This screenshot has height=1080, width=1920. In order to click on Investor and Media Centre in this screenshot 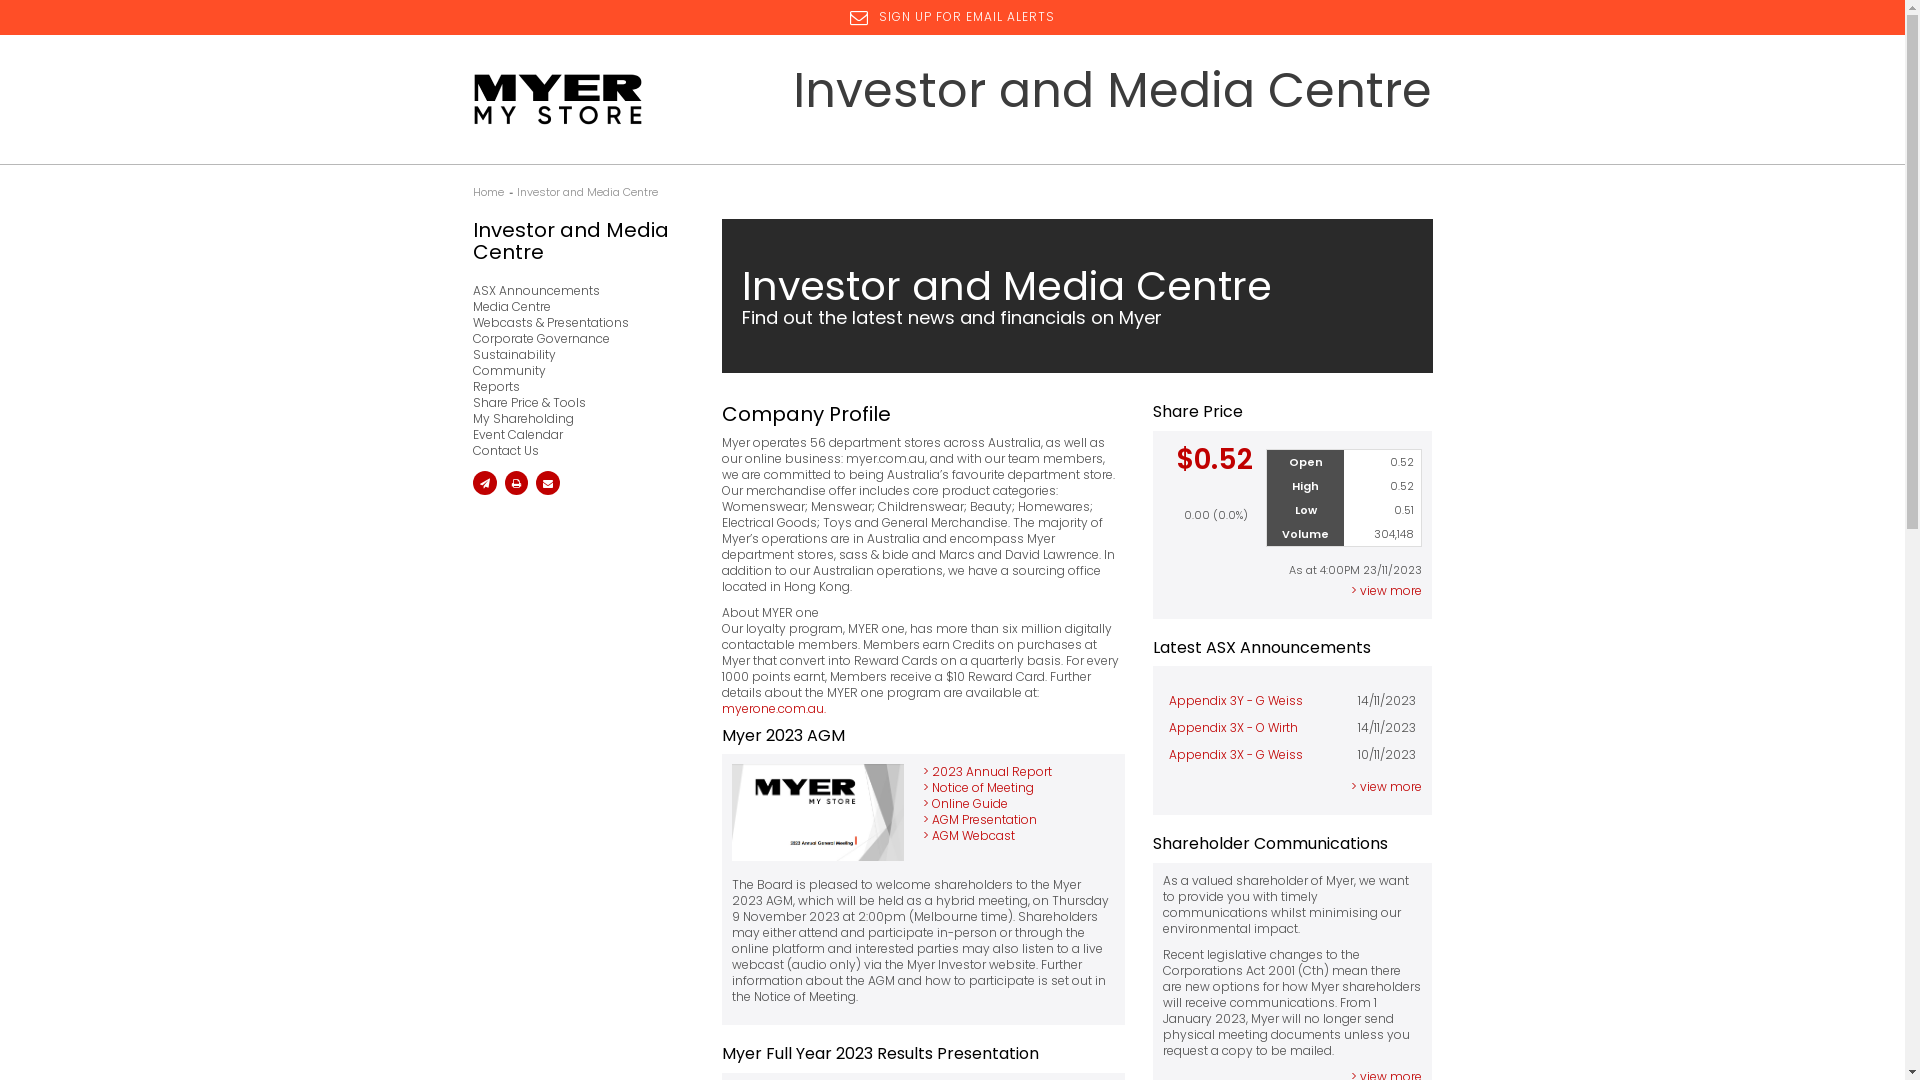, I will do `click(586, 192)`.